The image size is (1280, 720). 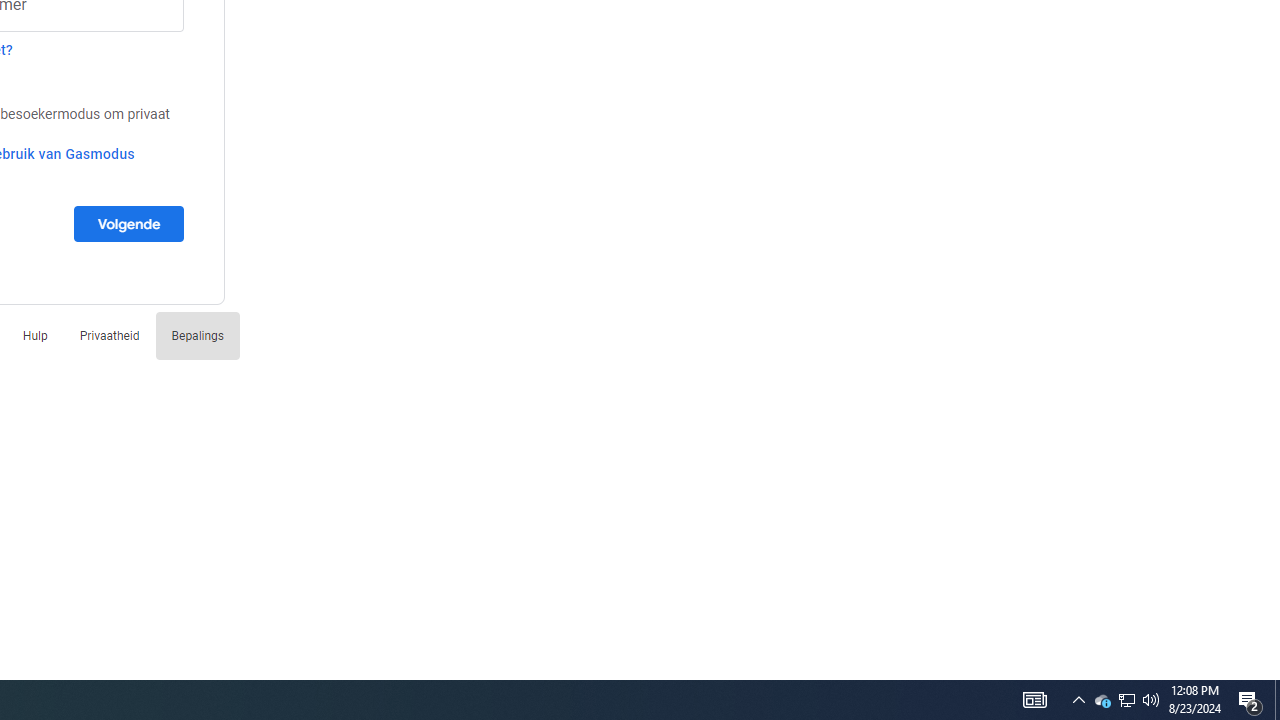 What do you see at coordinates (35, 336) in the screenshot?
I see `Hulp` at bounding box center [35, 336].